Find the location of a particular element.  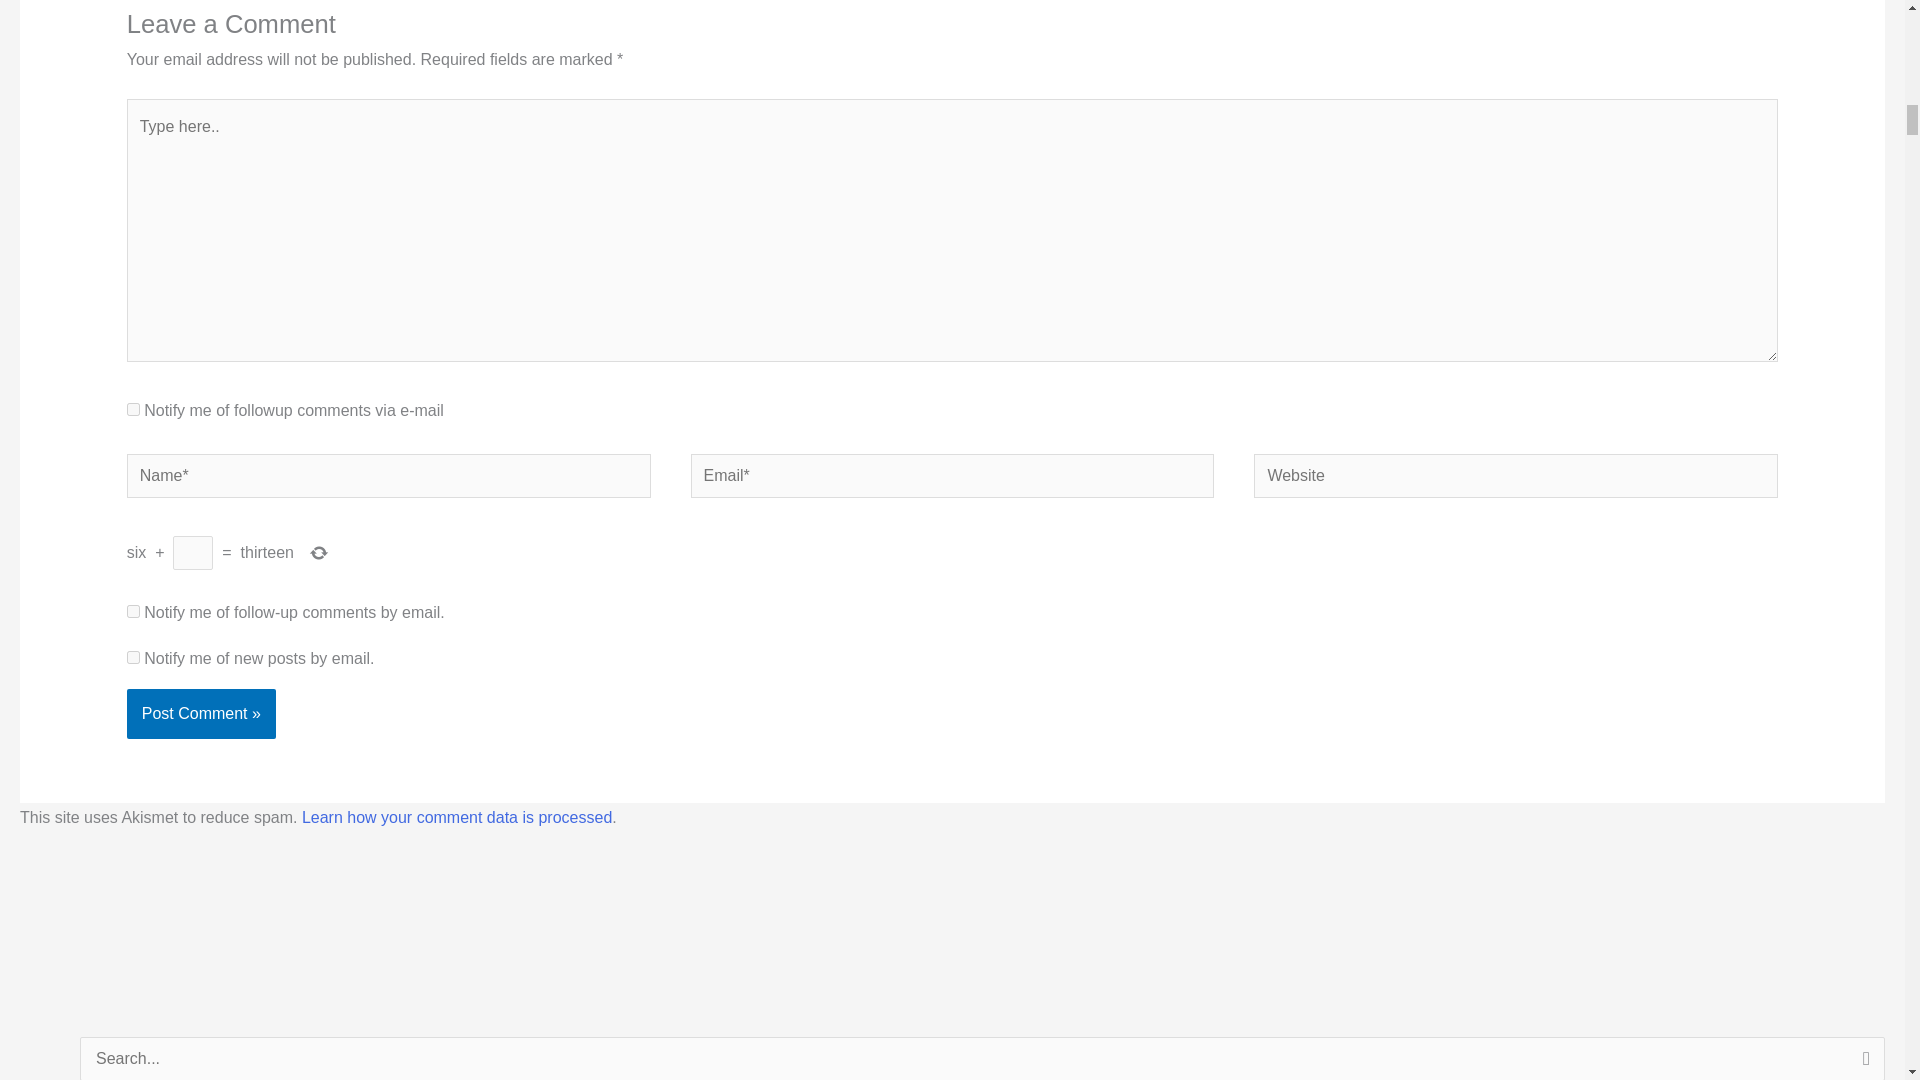

subscribe is located at coordinates (133, 610).